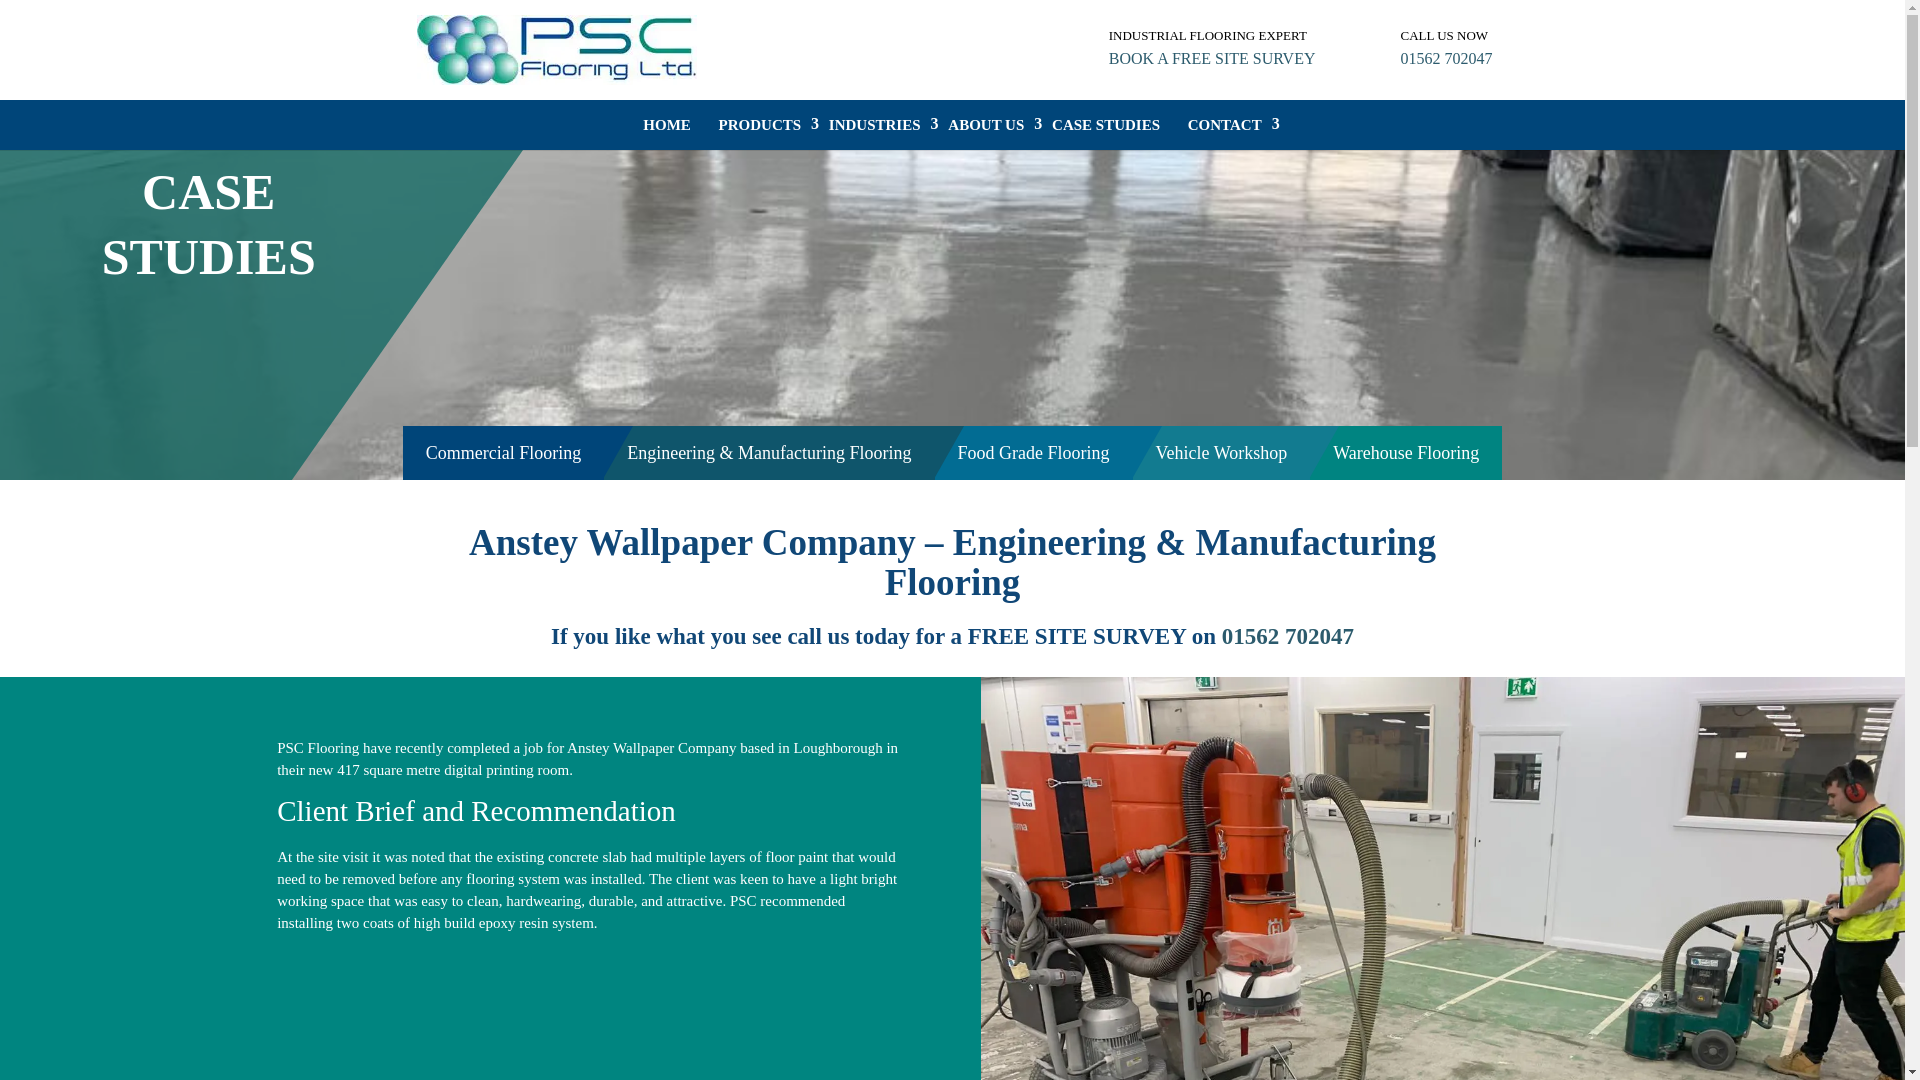 The height and width of the screenshot is (1080, 1920). I want to click on ABOUT US, so click(986, 125).